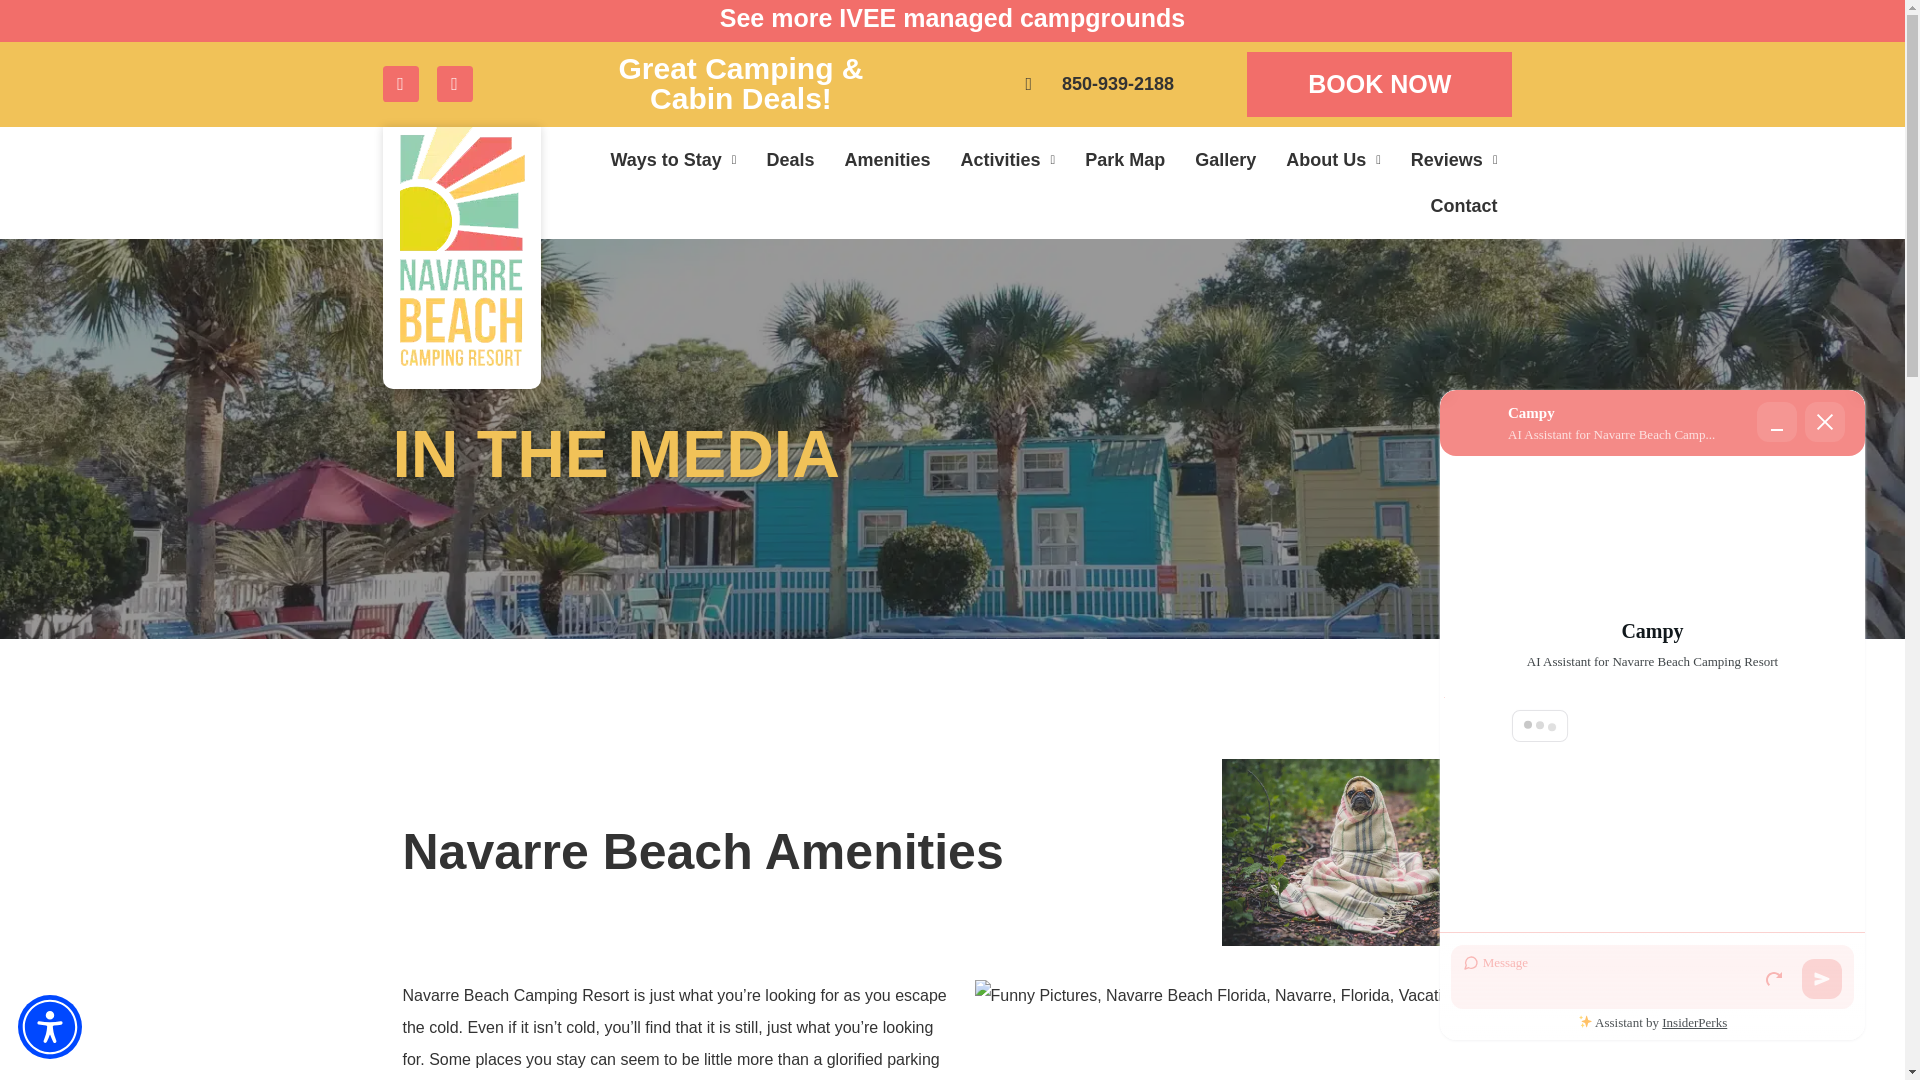 The image size is (1920, 1080). I want to click on See more IVEE managed campgrounds, so click(952, 18).